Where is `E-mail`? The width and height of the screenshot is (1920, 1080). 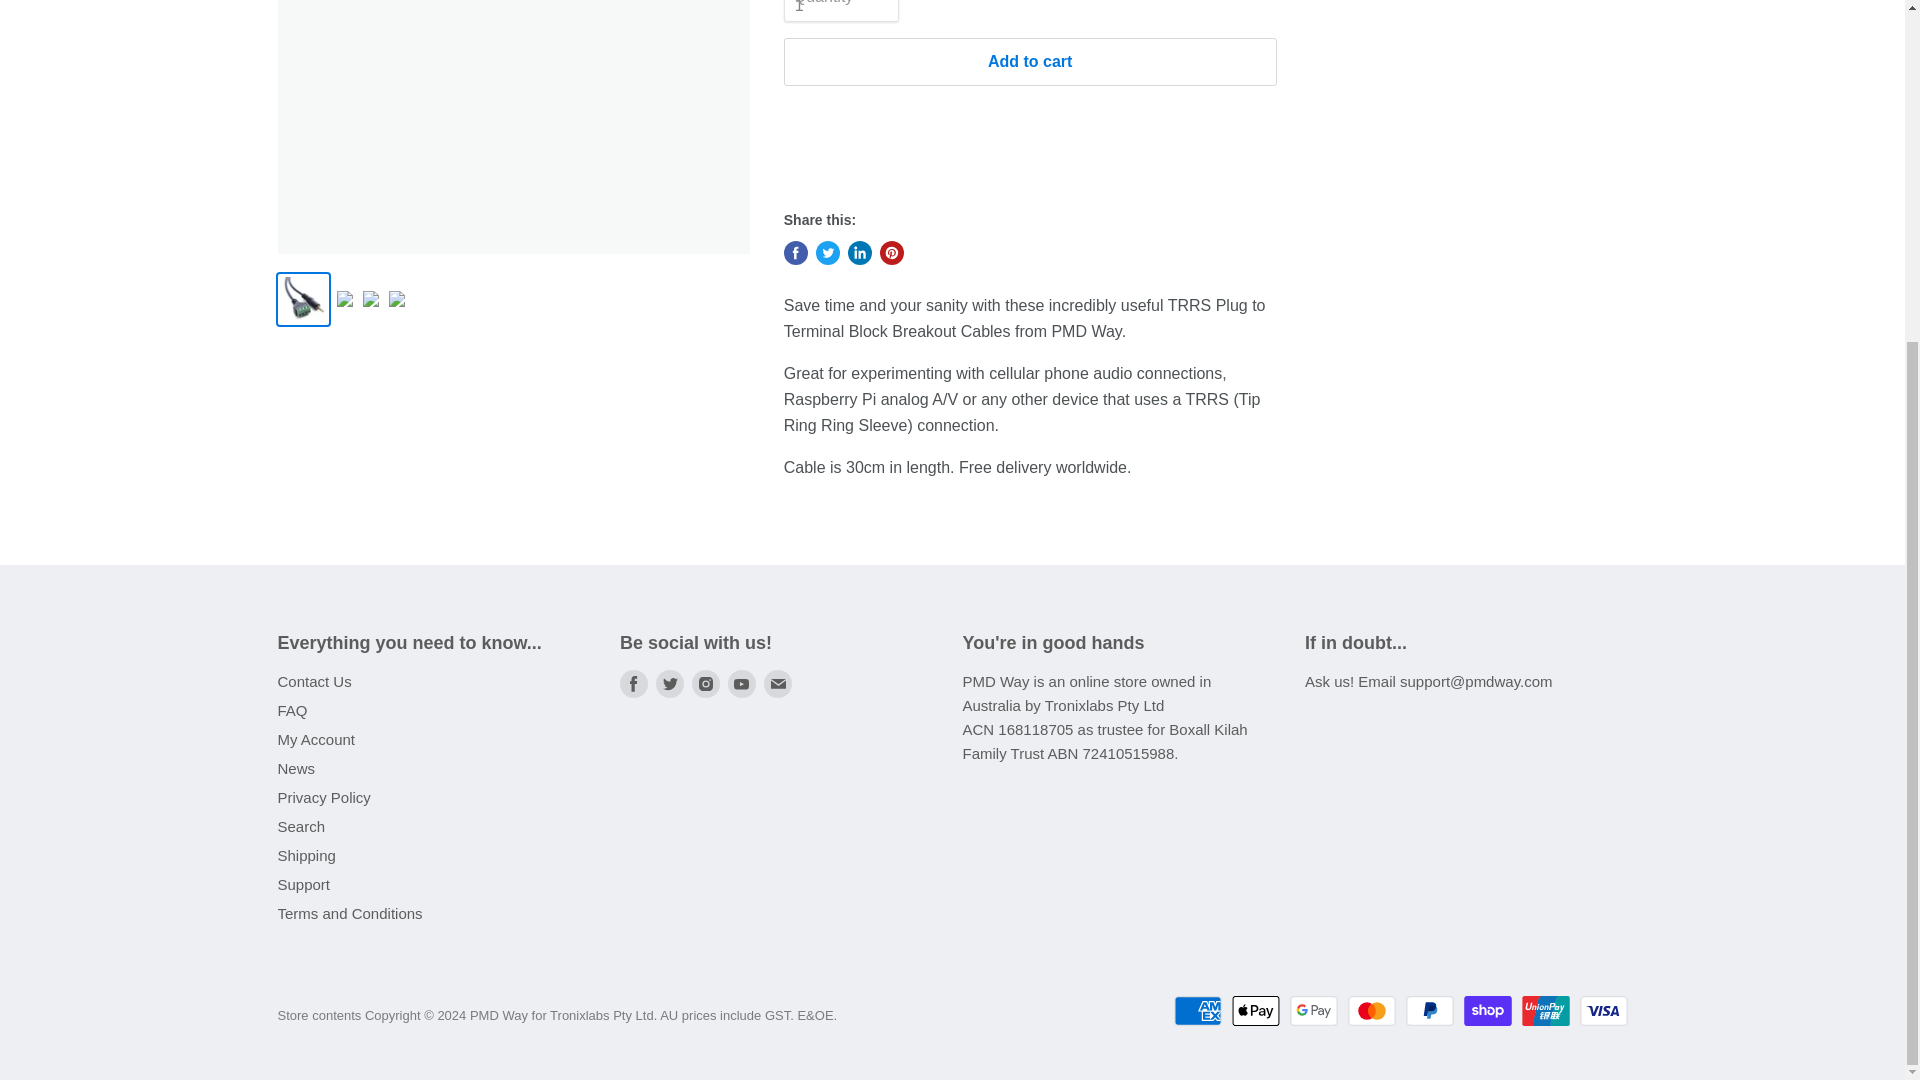
E-mail is located at coordinates (778, 684).